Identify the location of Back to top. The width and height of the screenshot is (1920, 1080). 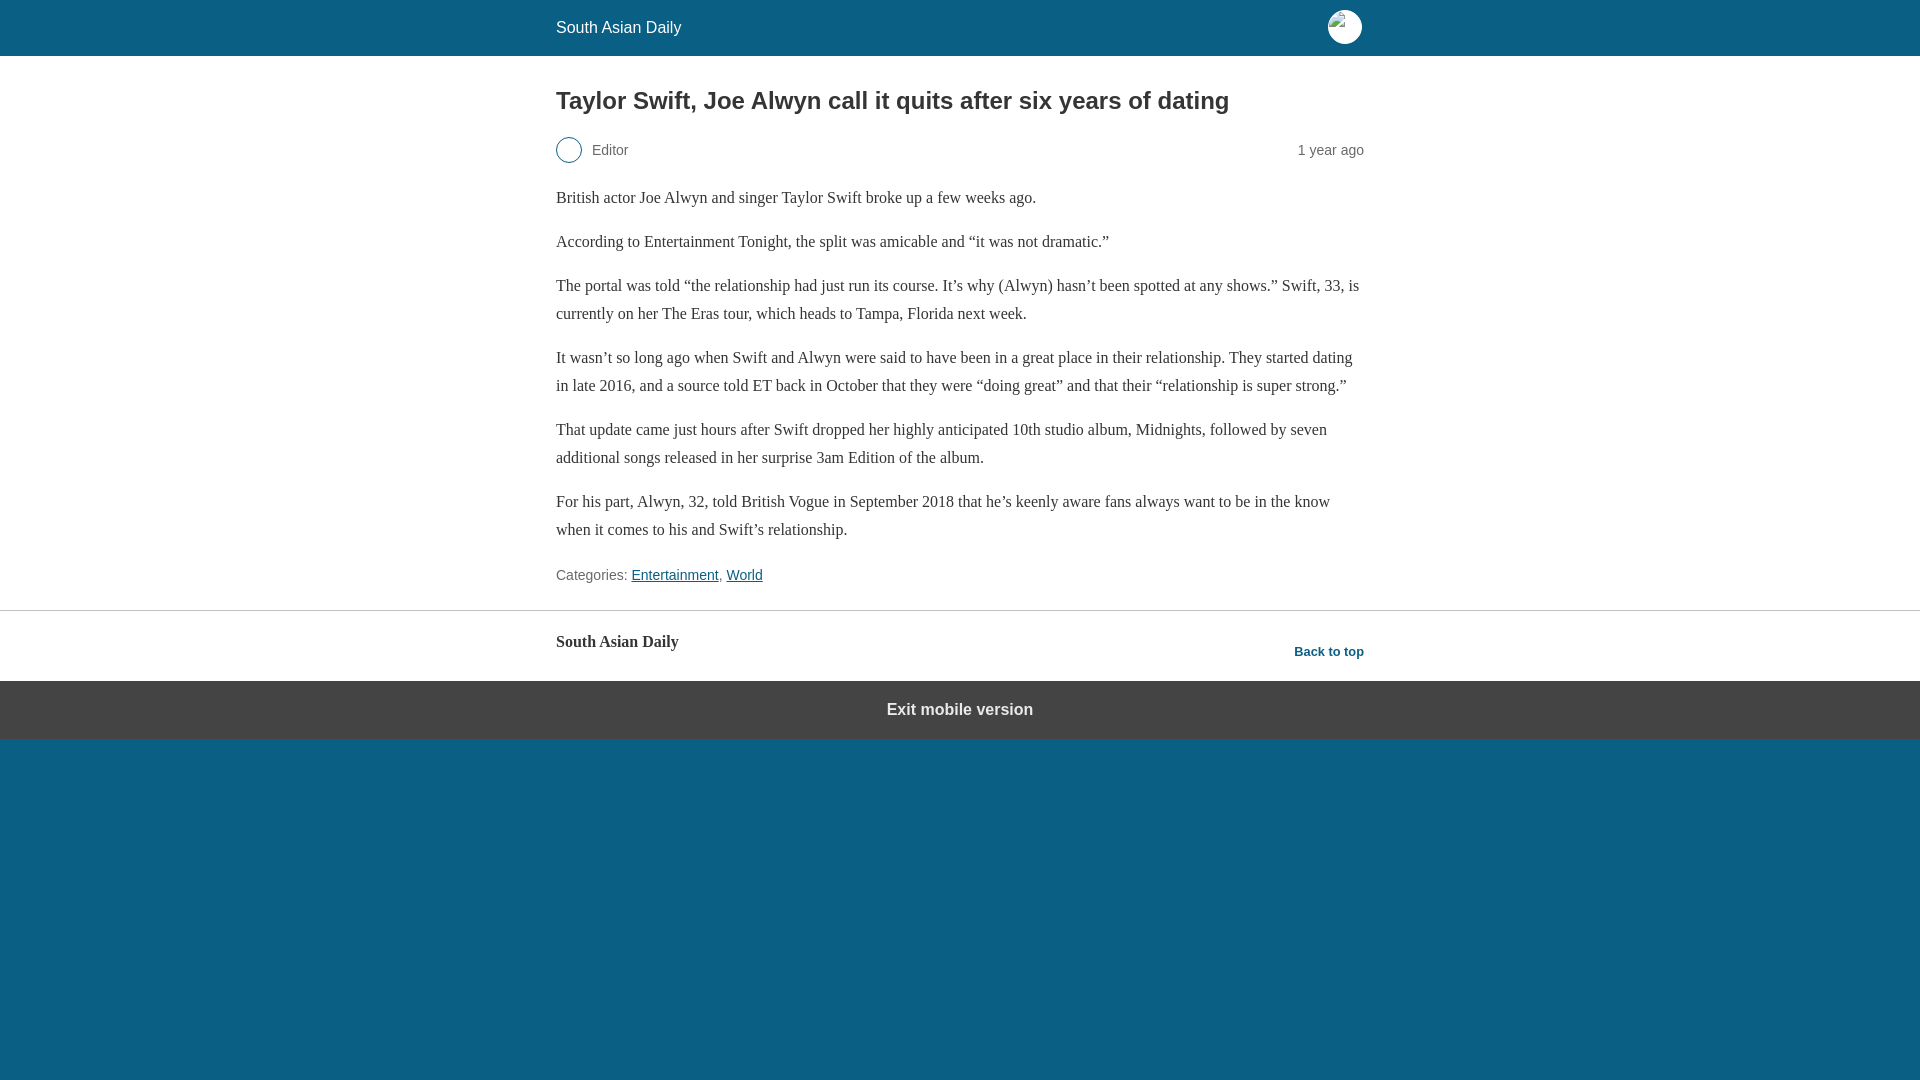
(1328, 652).